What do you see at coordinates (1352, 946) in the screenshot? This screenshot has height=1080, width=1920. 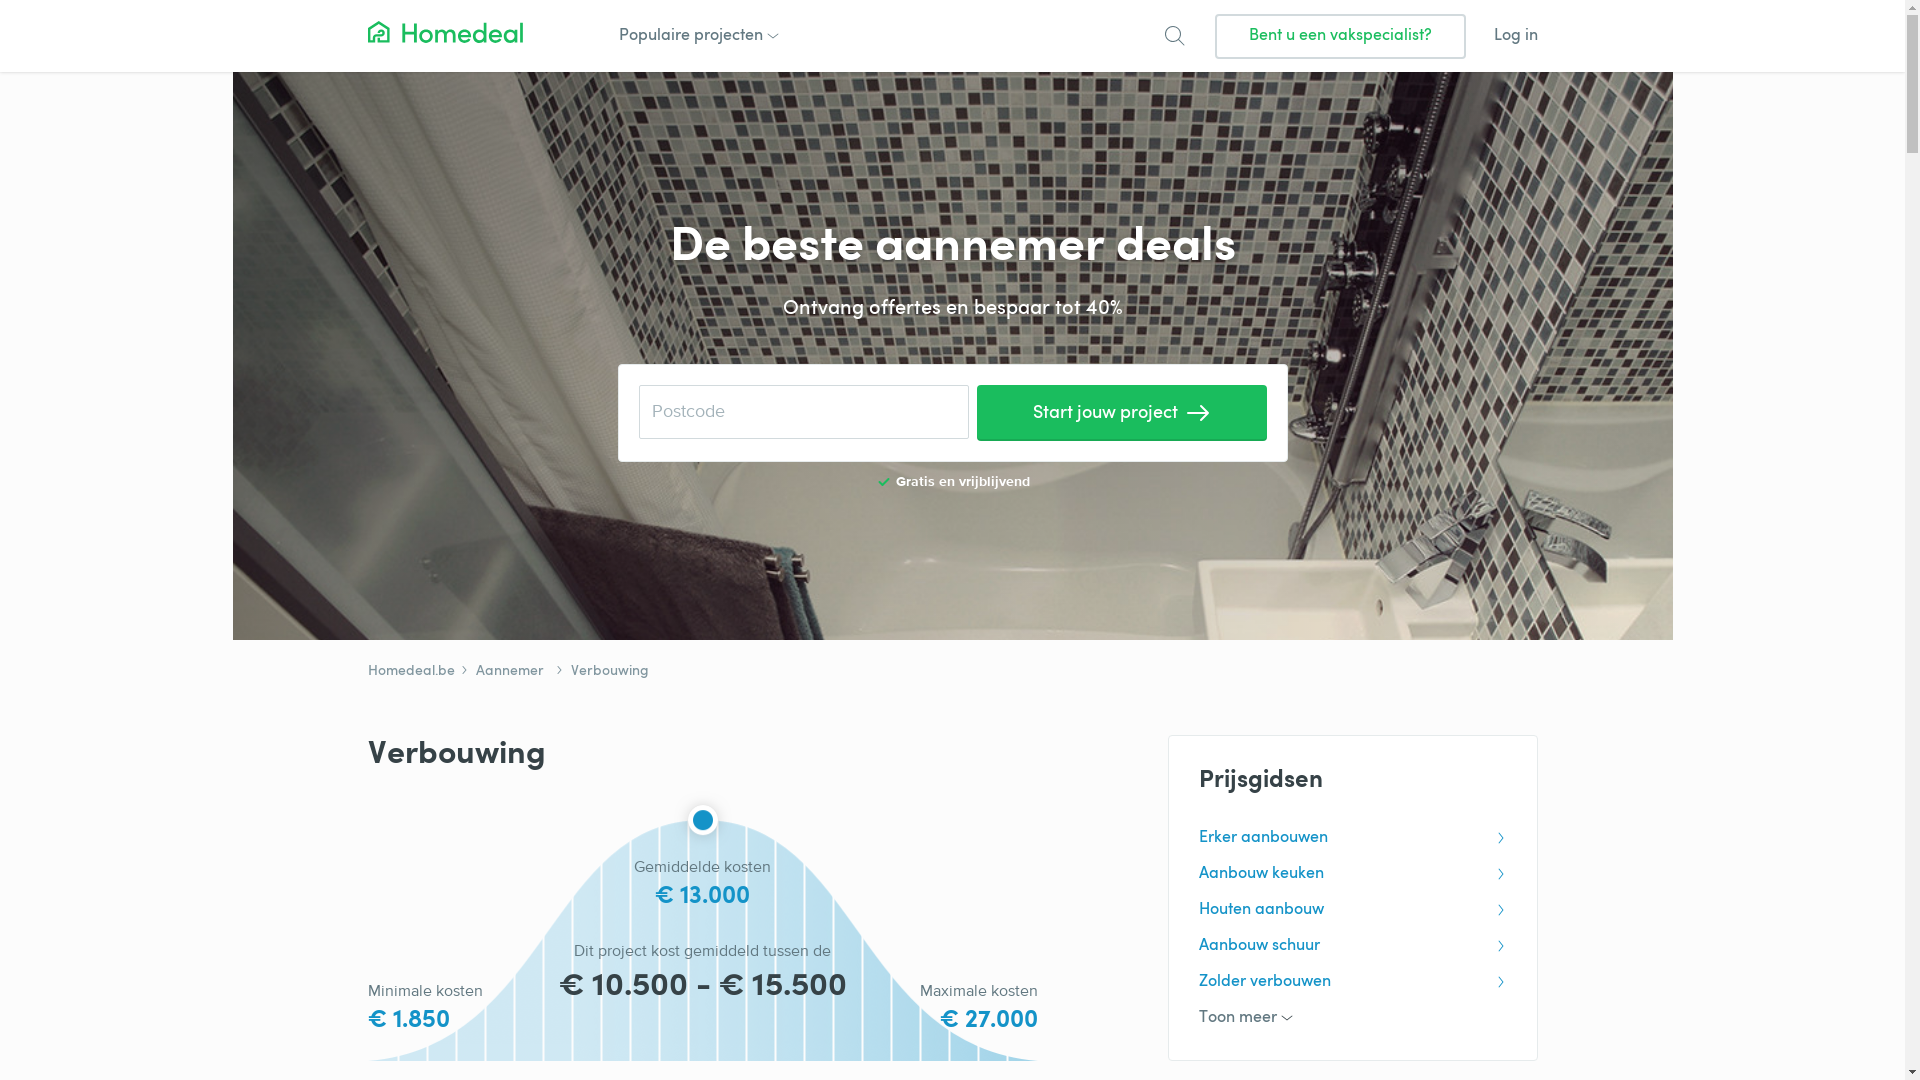 I see `Aanbouw schuur` at bounding box center [1352, 946].